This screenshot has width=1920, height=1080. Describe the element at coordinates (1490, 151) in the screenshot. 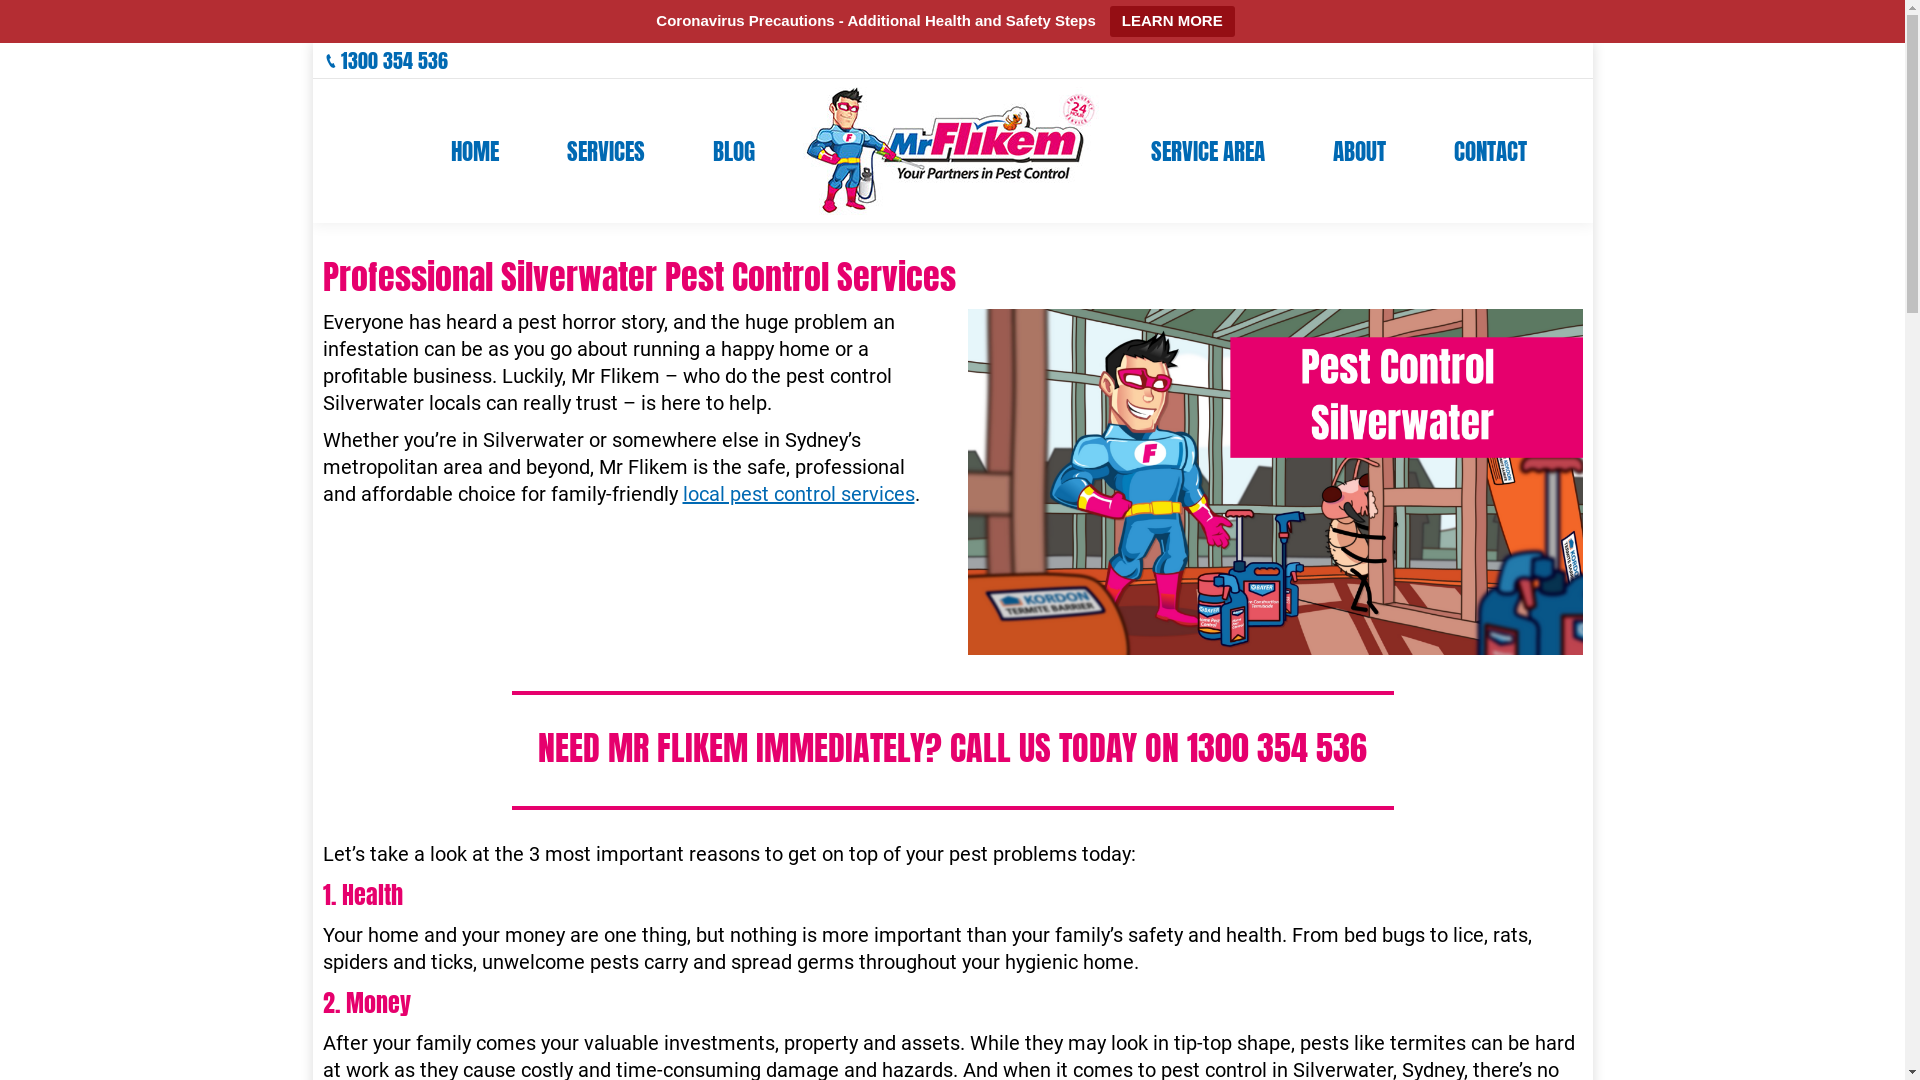

I see `CONTACT` at that location.